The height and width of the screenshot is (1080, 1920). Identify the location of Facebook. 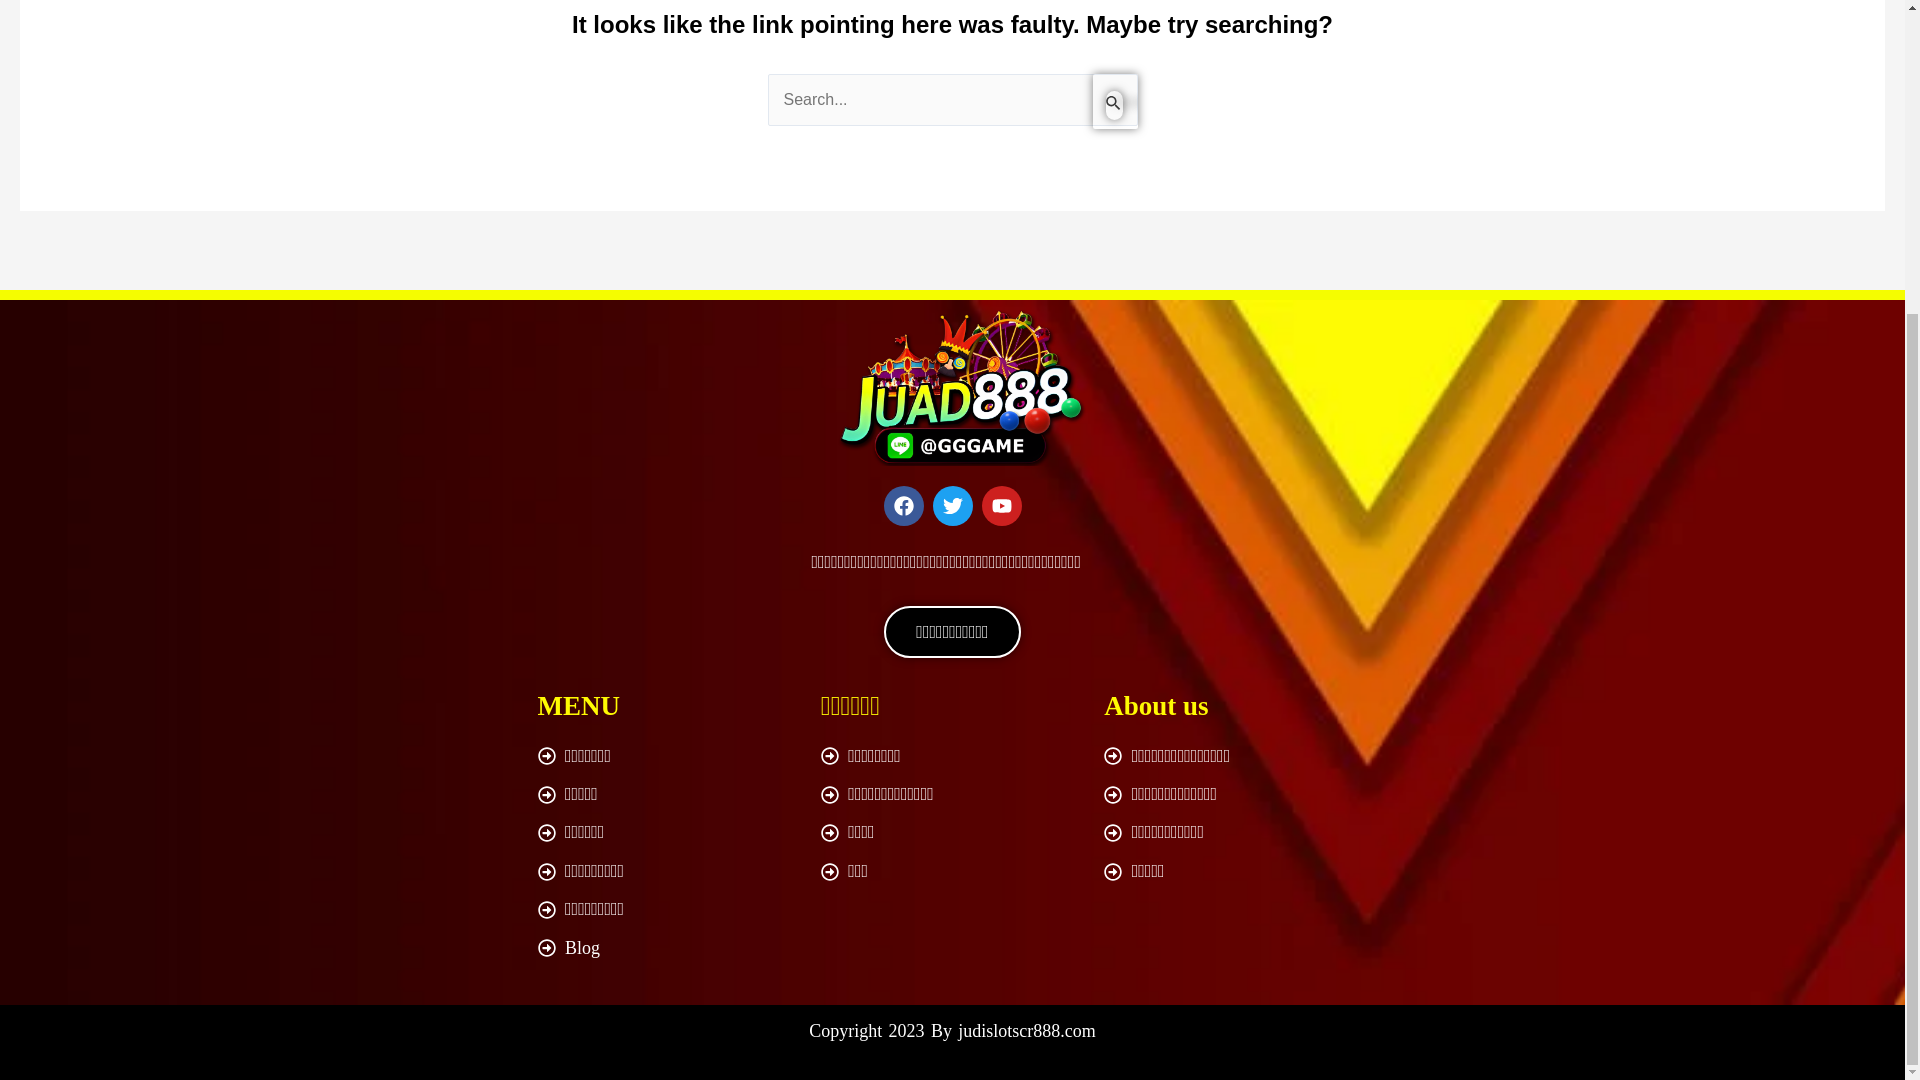
(903, 506).